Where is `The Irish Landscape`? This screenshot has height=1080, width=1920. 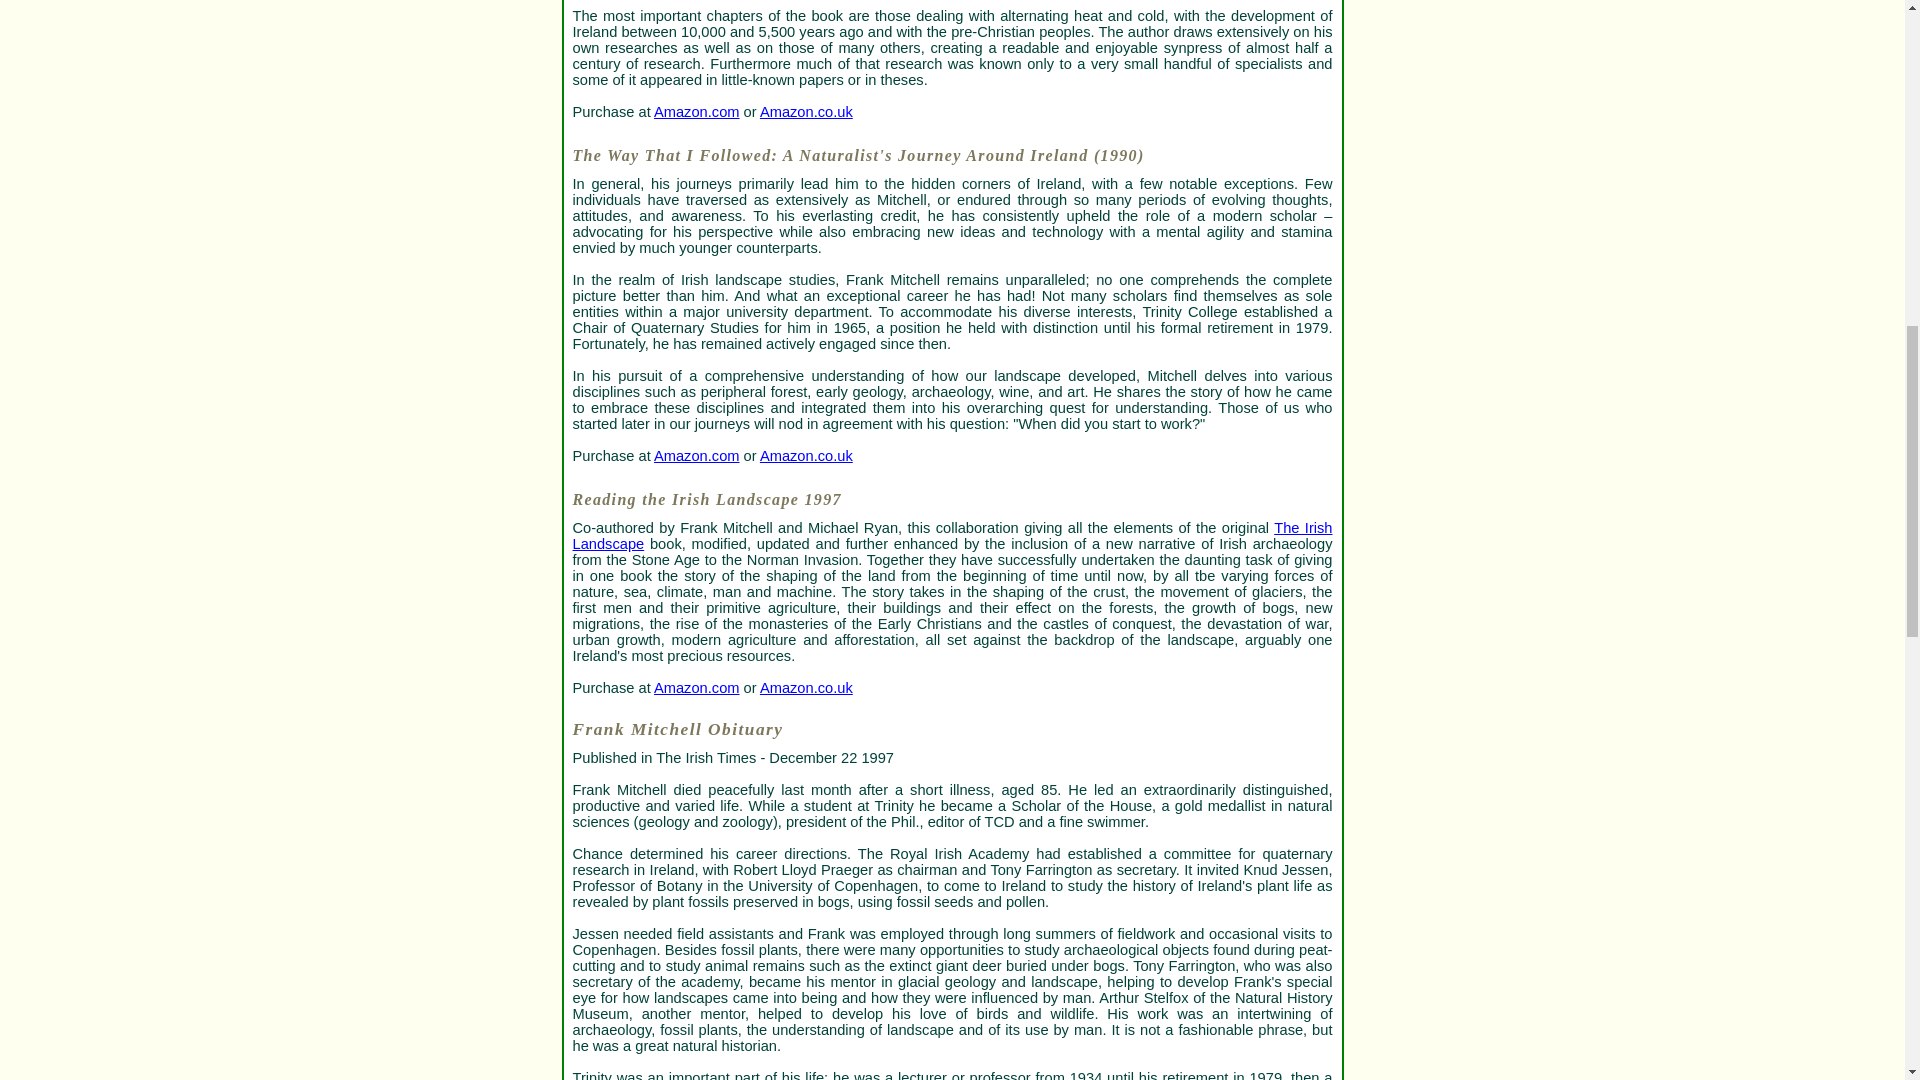
The Irish Landscape is located at coordinates (952, 535).